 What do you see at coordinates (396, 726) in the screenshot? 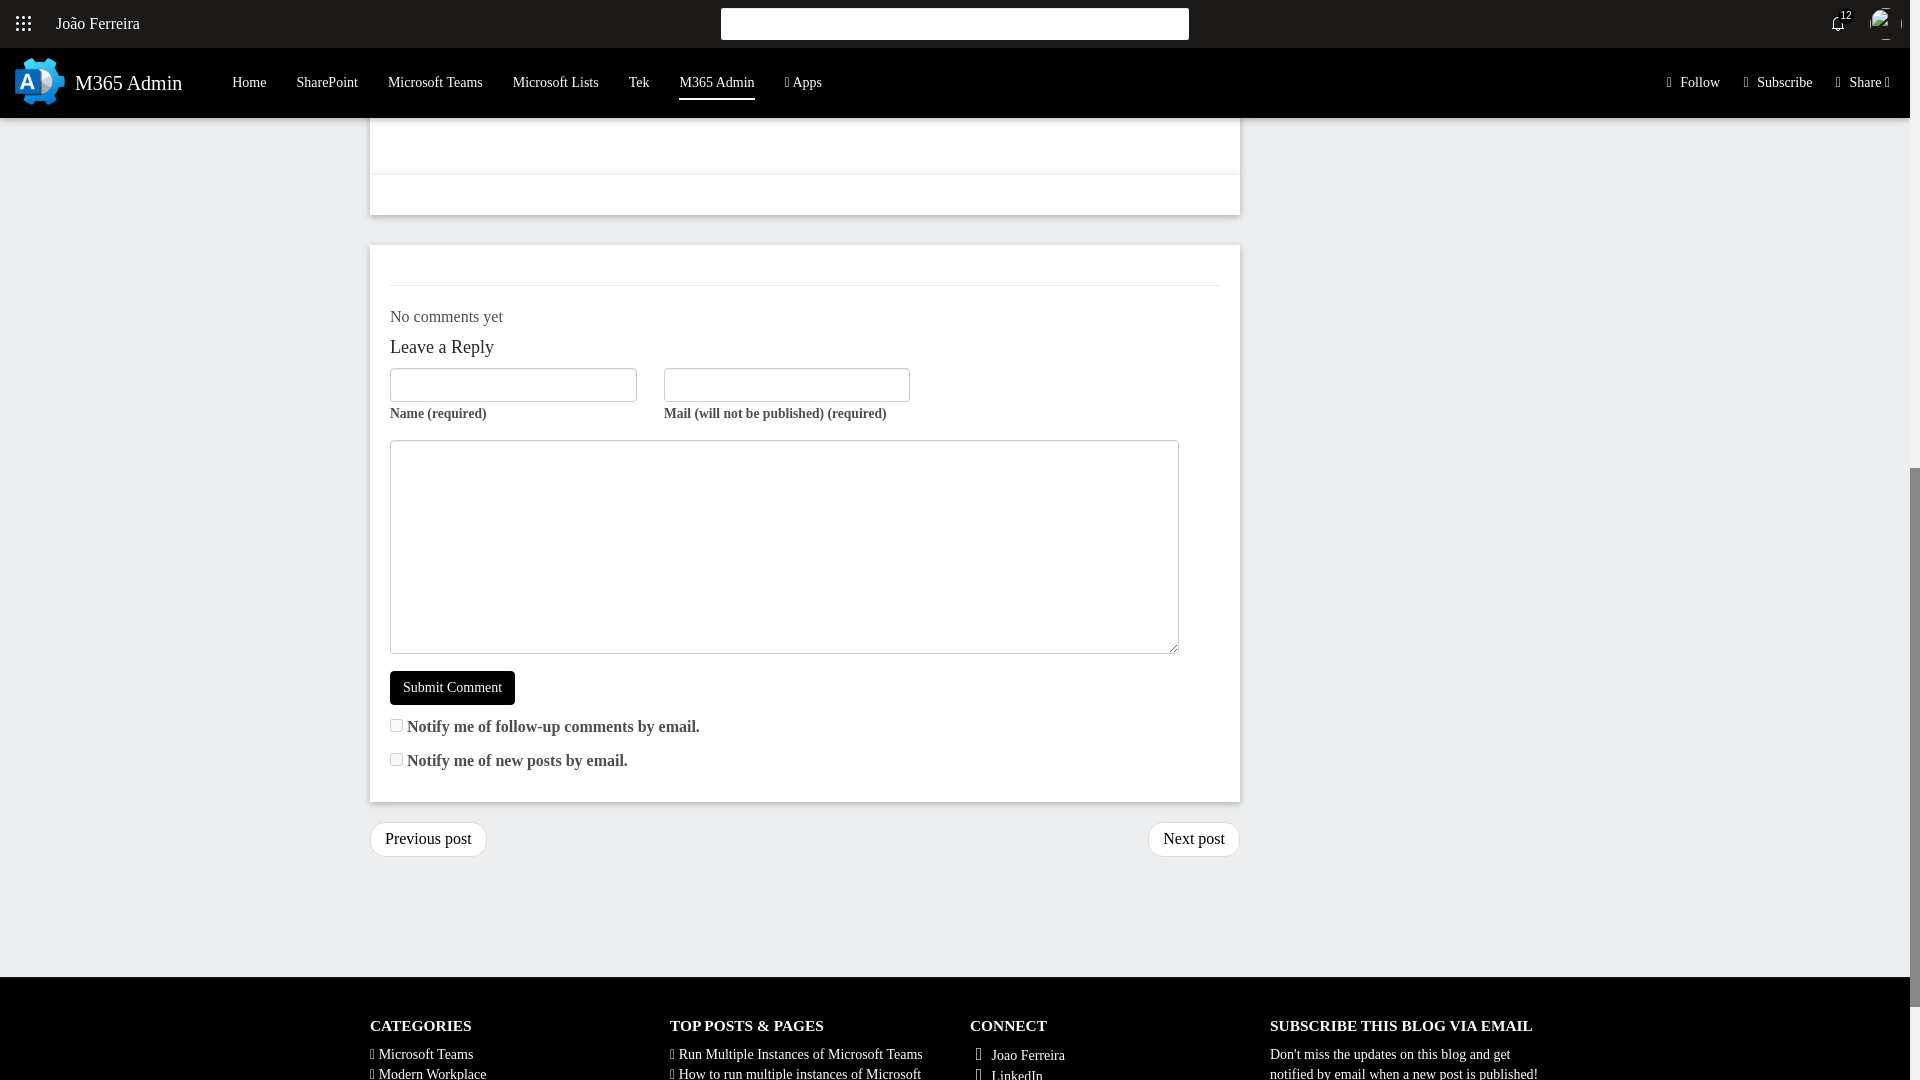
I see `subscribe` at bounding box center [396, 726].